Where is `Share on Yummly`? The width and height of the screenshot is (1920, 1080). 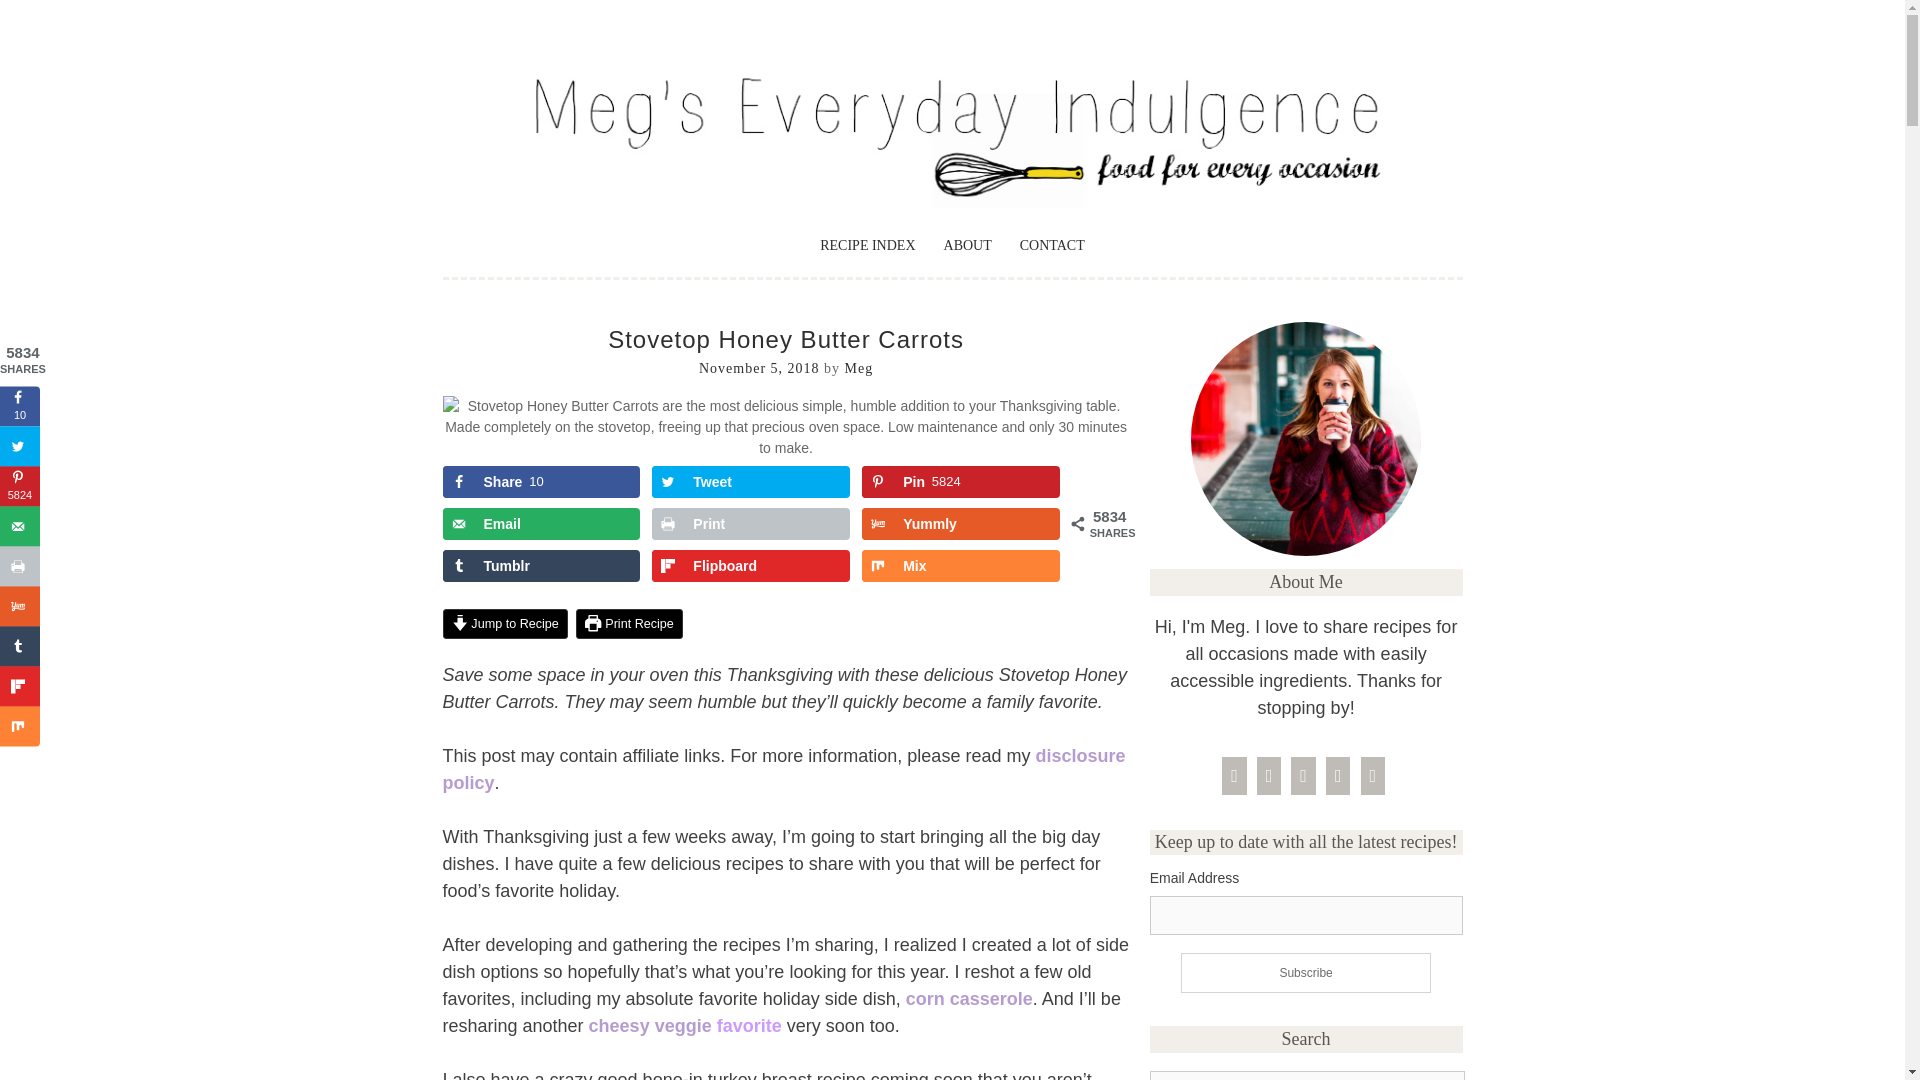 Share on Yummly is located at coordinates (960, 524).